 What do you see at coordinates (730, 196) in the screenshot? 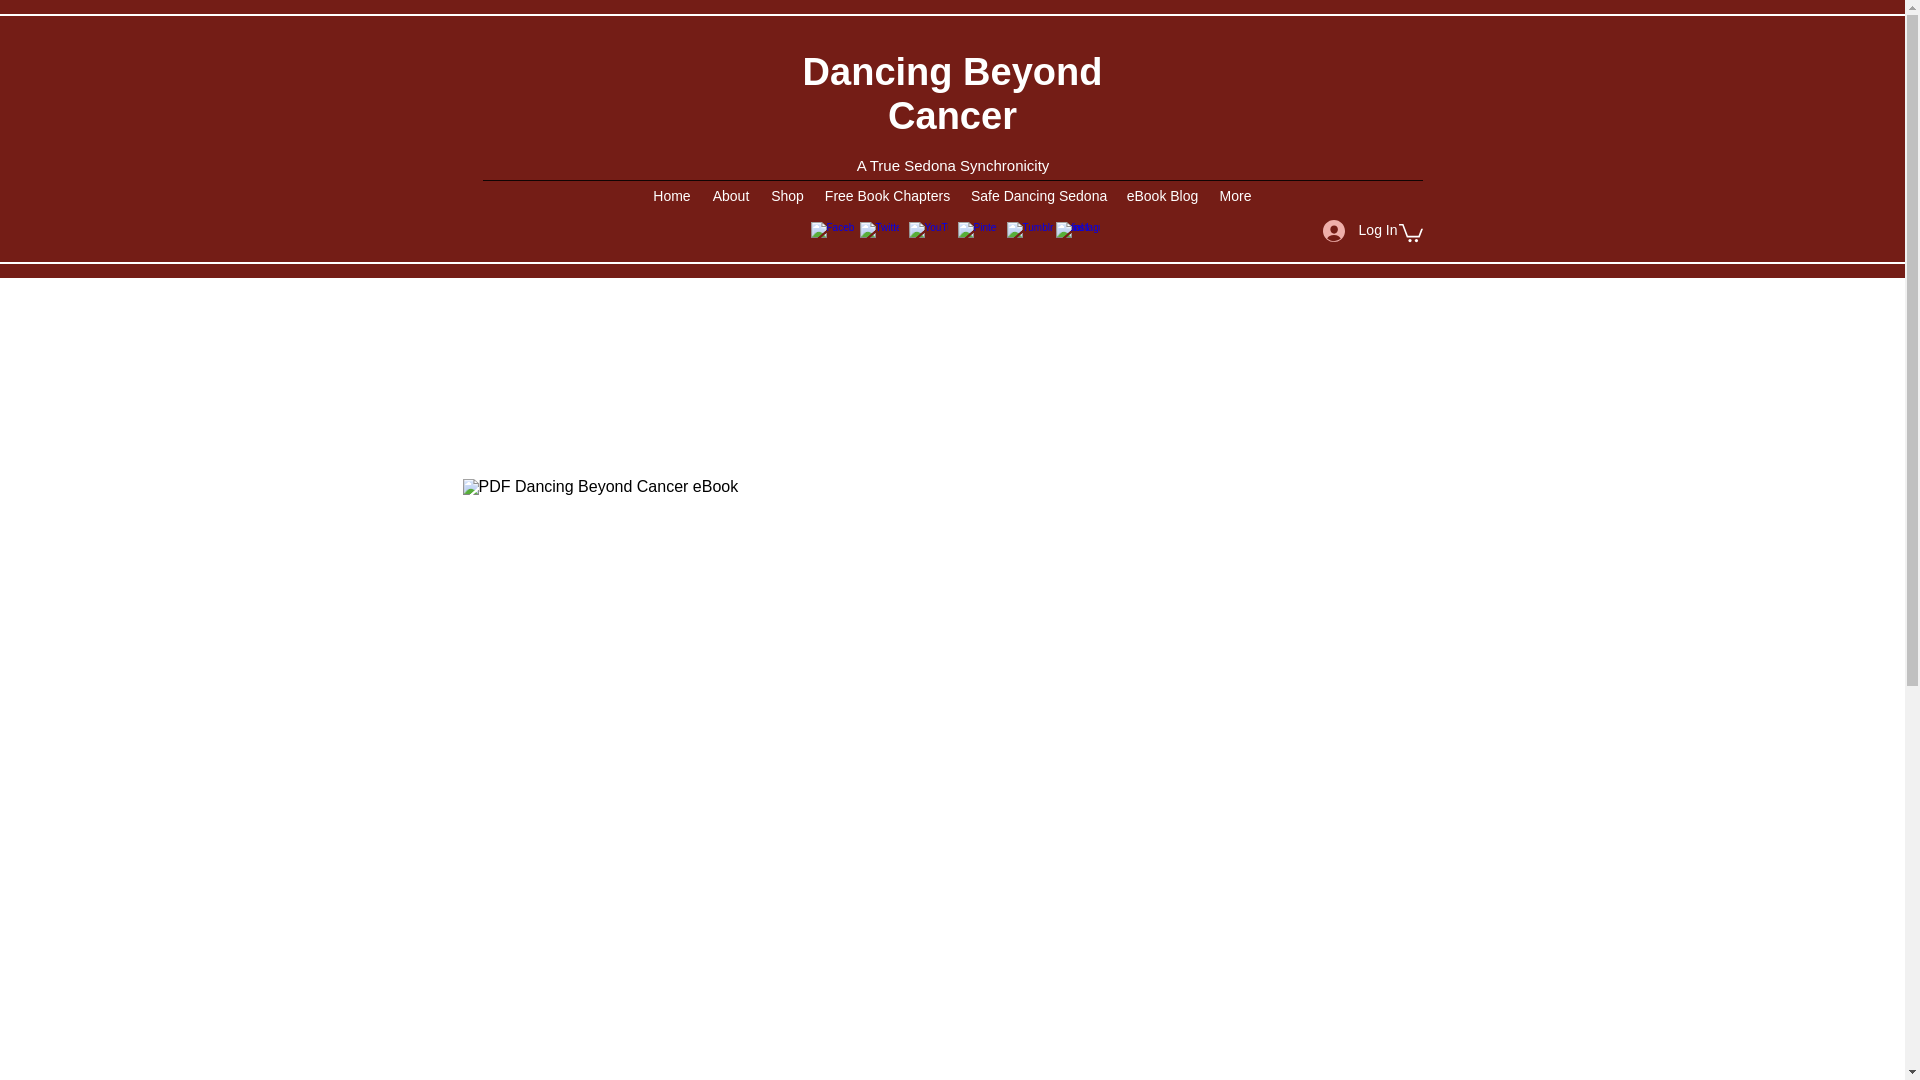
I see `About` at bounding box center [730, 196].